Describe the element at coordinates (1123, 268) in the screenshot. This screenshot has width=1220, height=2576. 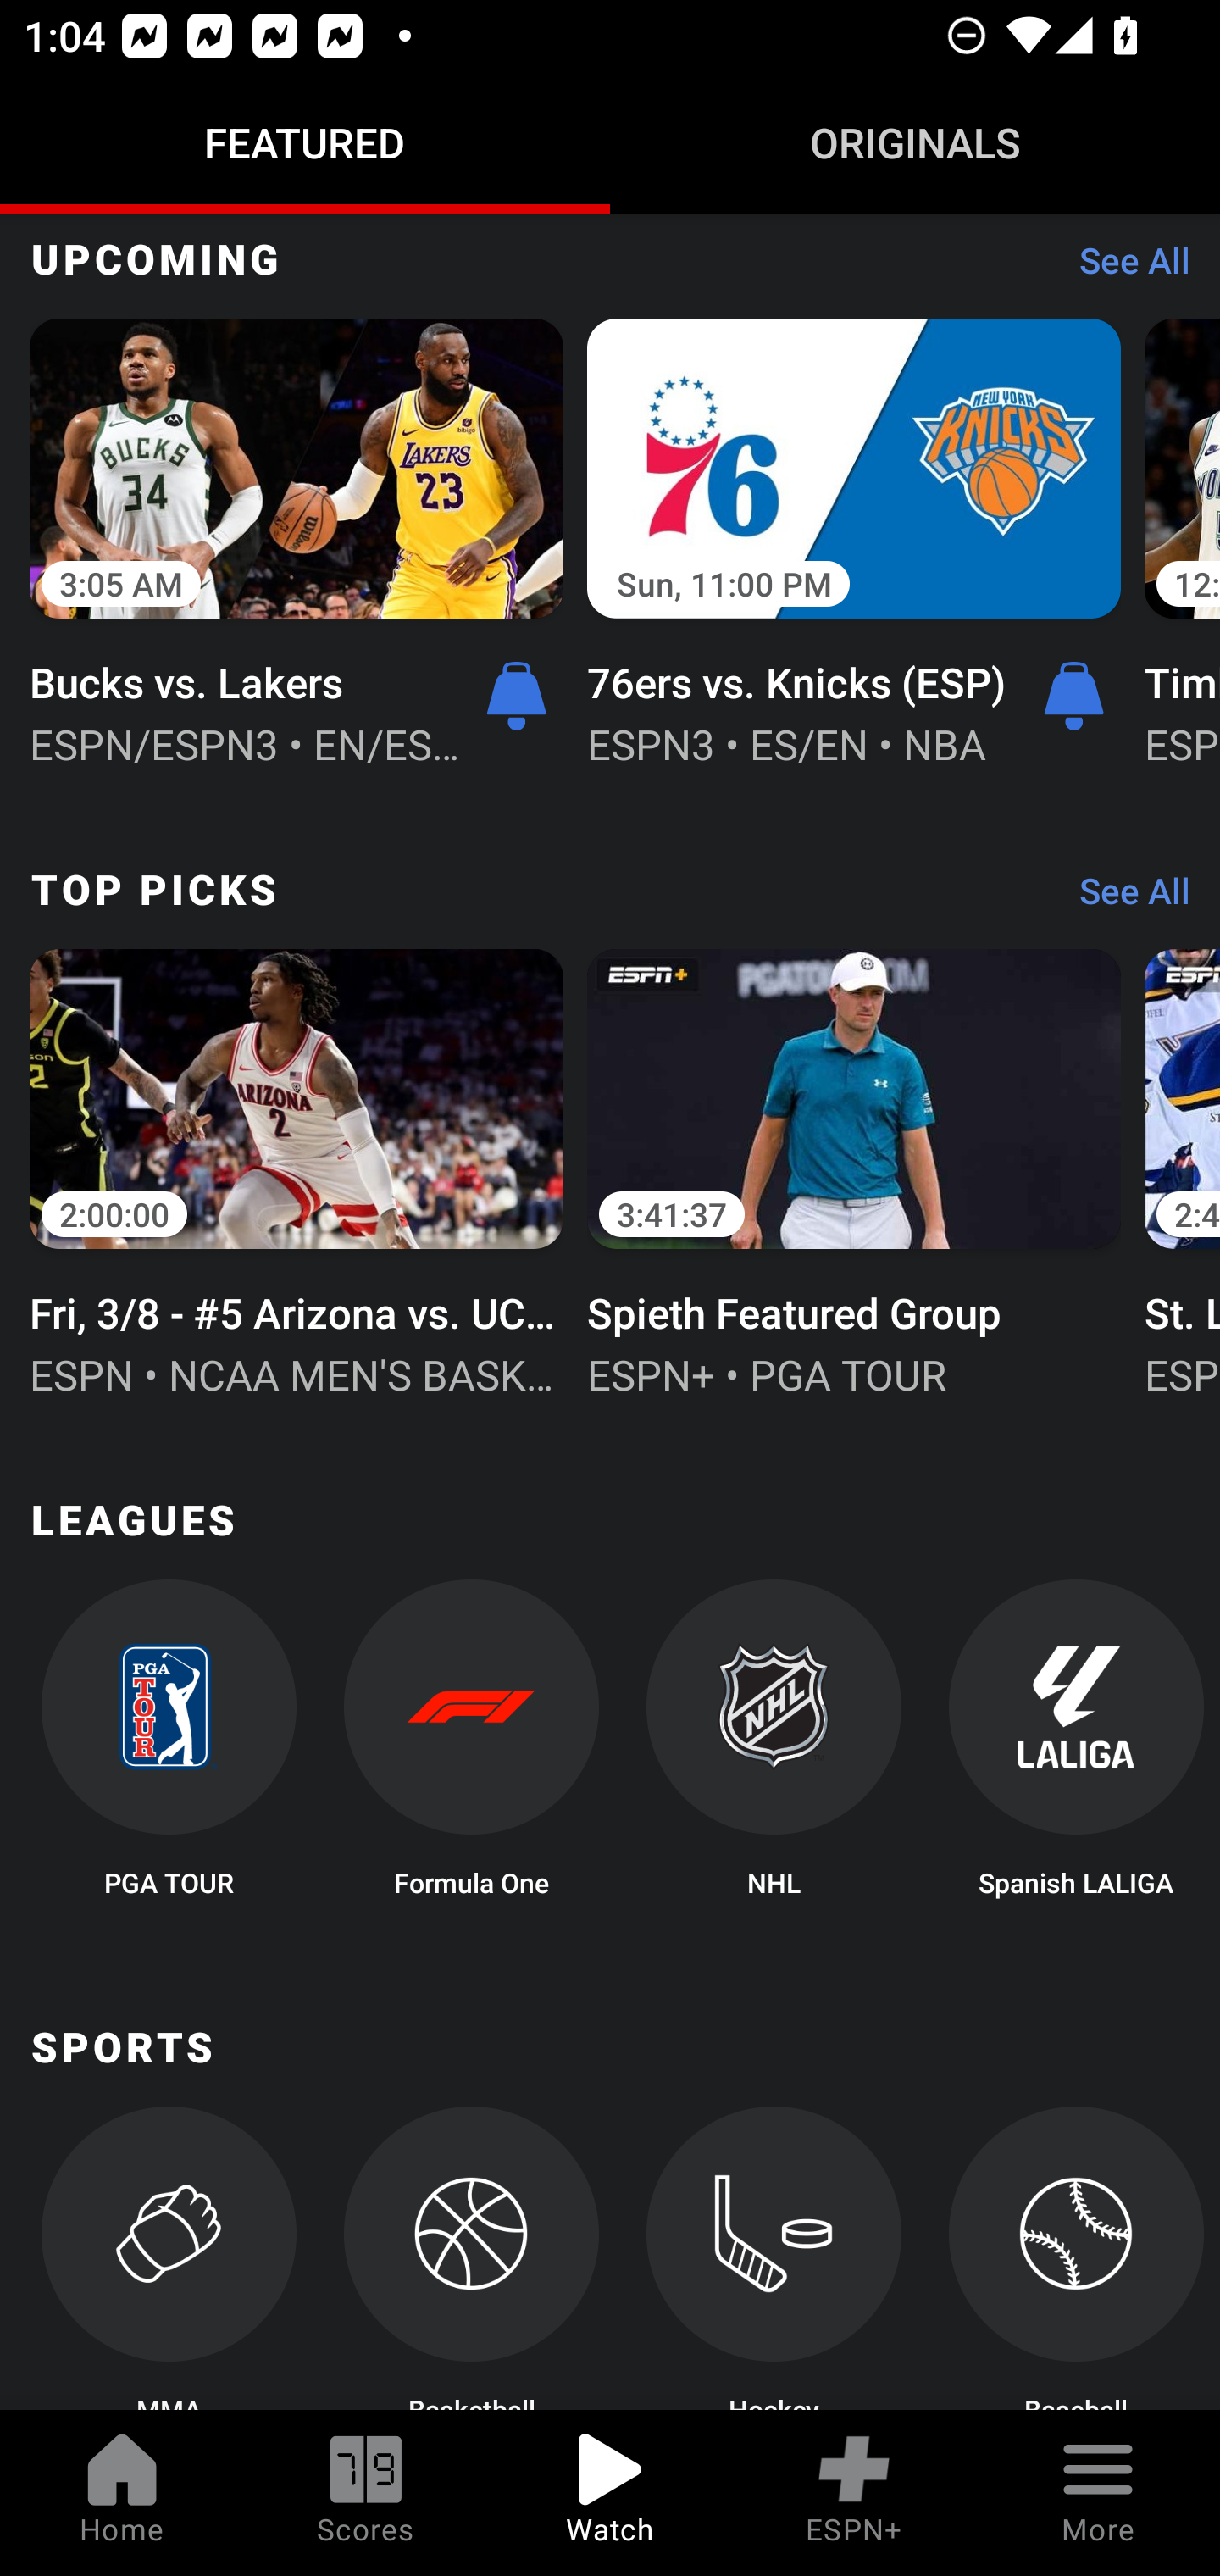
I see `See All` at that location.